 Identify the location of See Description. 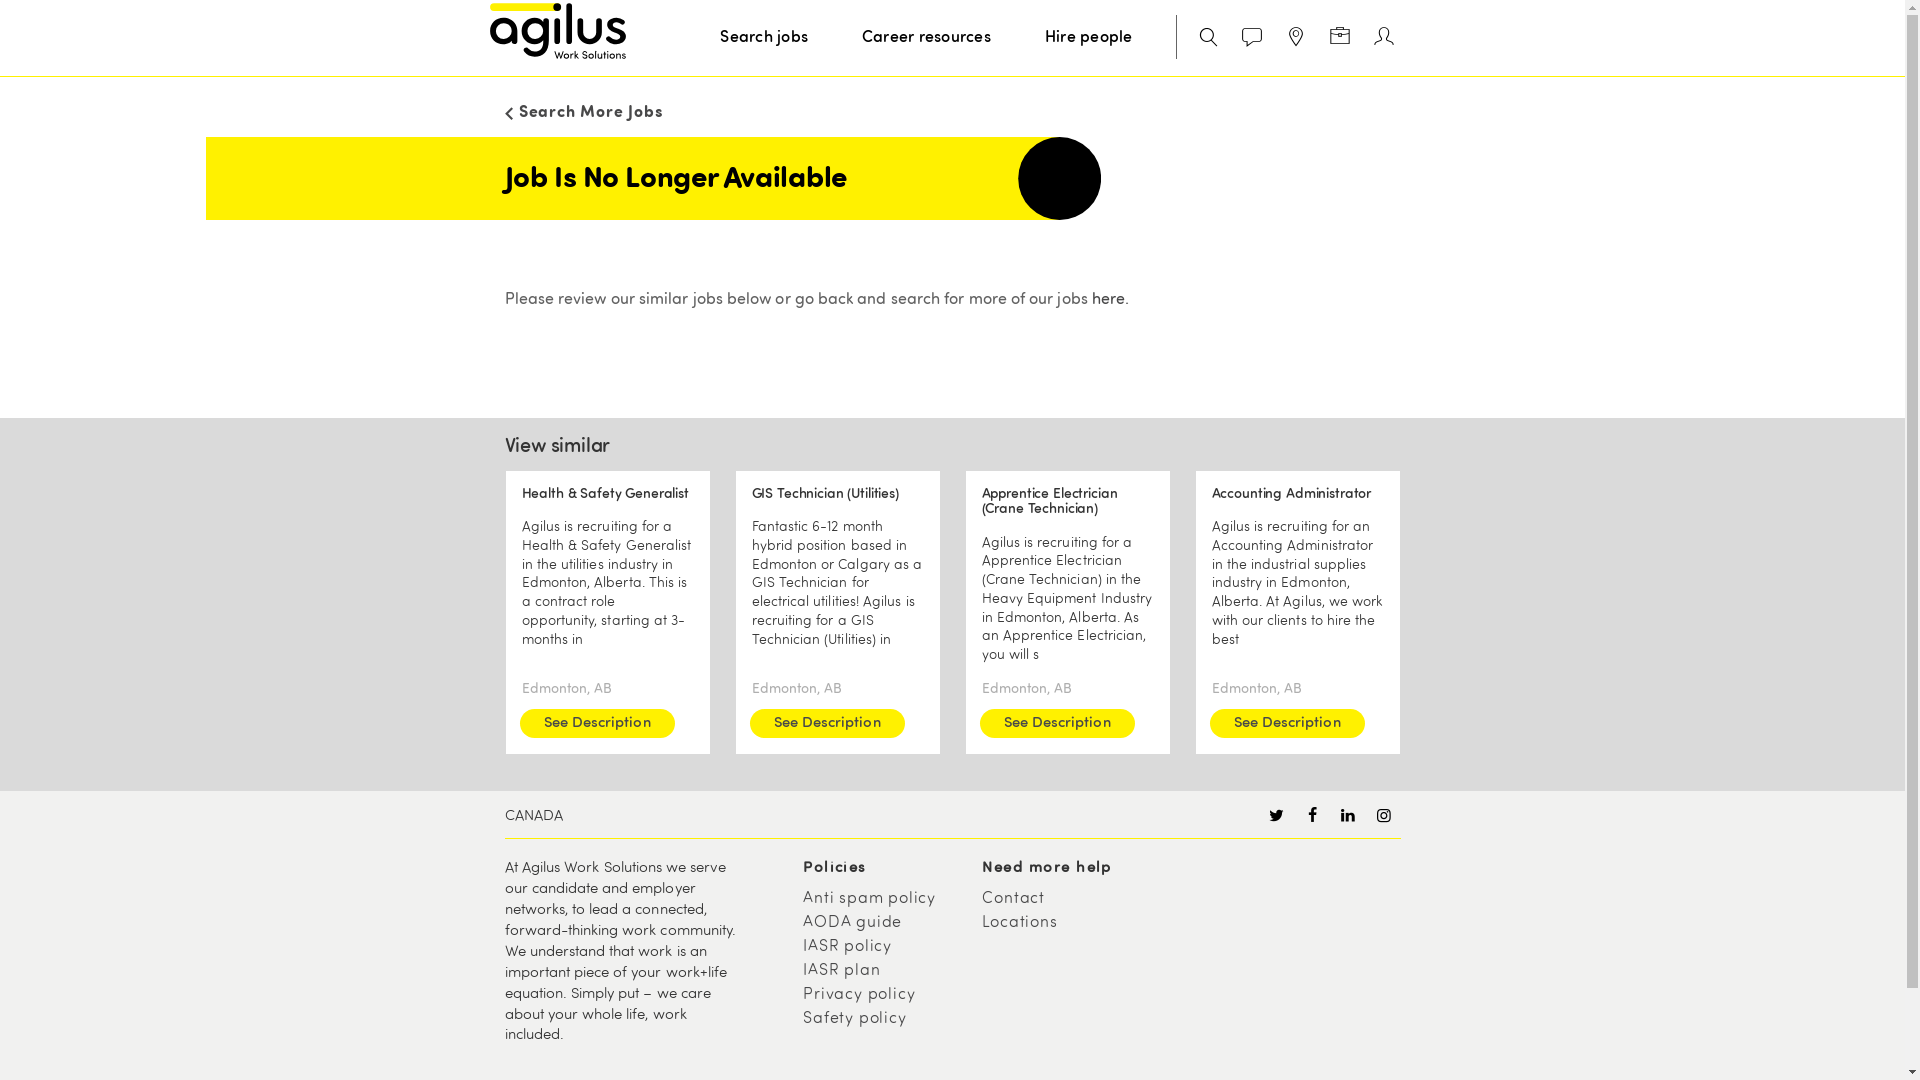
(598, 724).